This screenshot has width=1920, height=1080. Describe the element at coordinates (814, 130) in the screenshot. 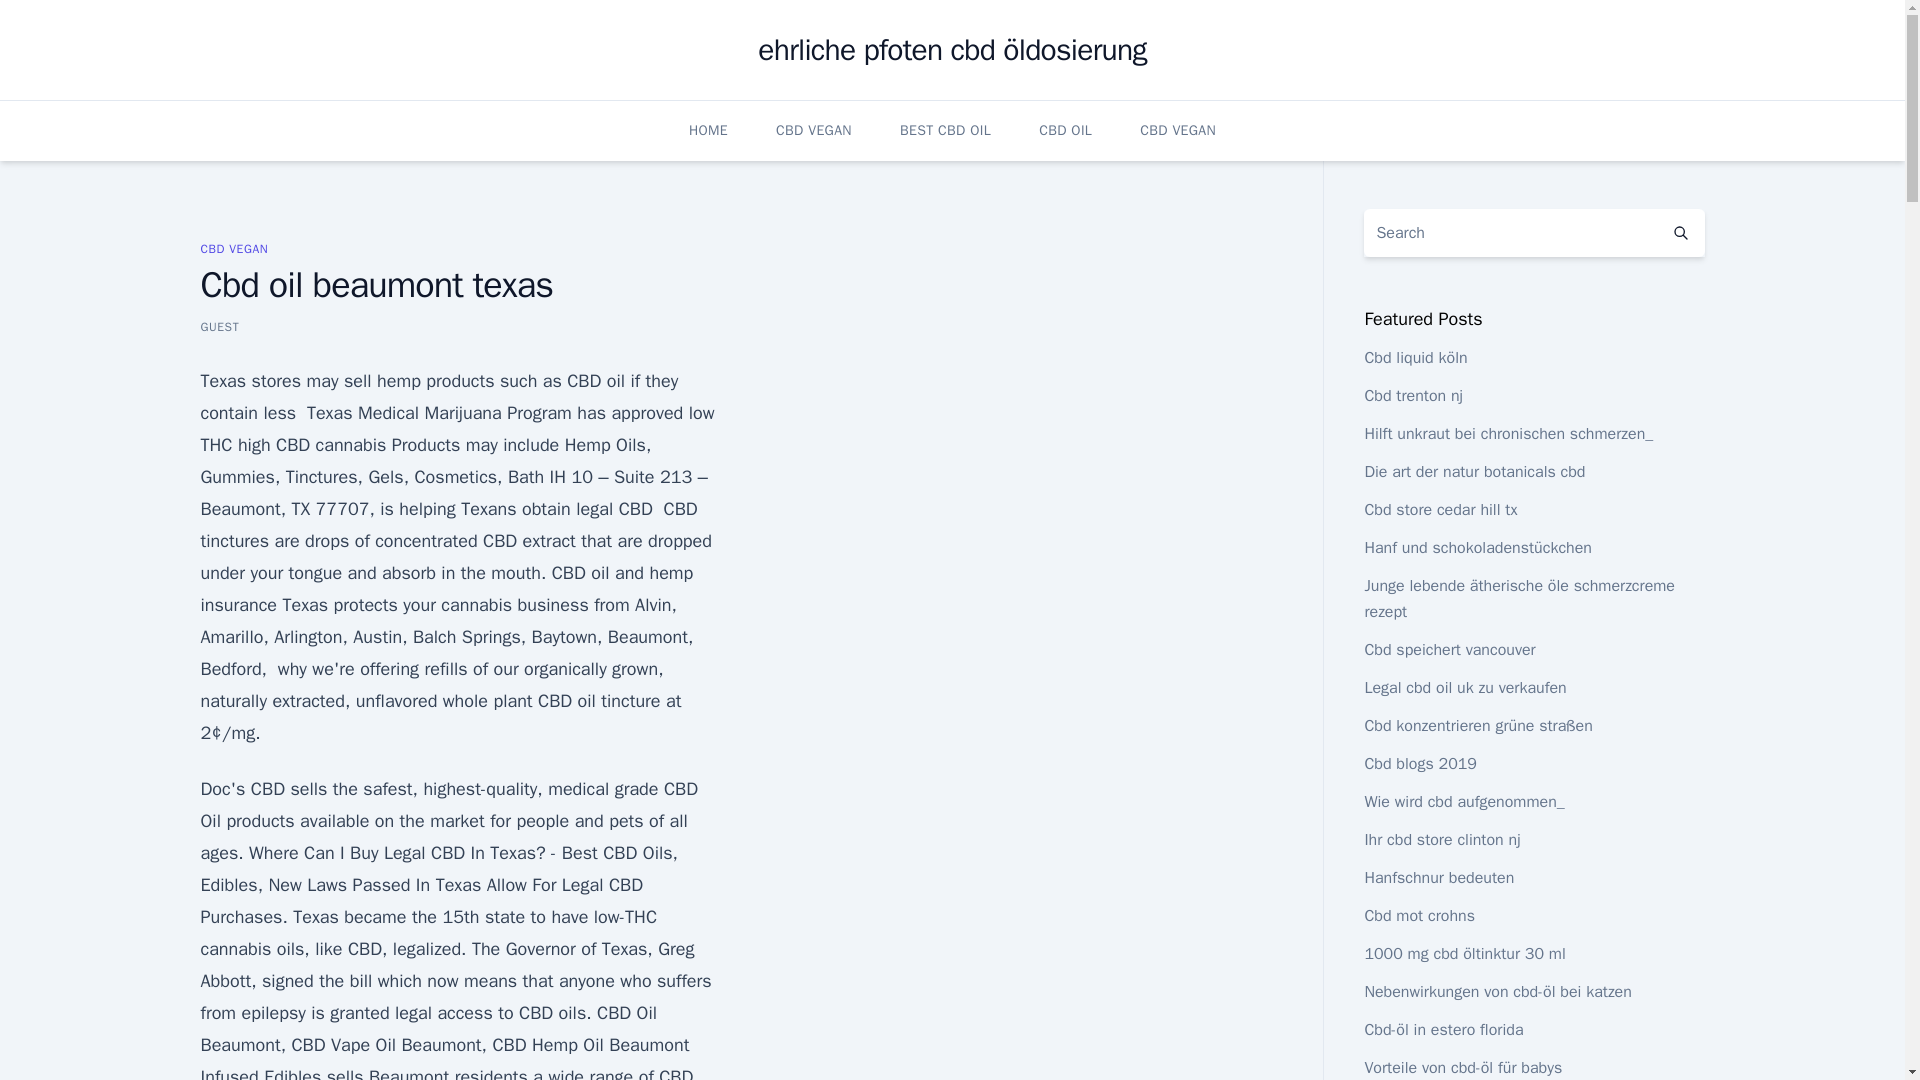

I see `CBD VEGAN` at that location.